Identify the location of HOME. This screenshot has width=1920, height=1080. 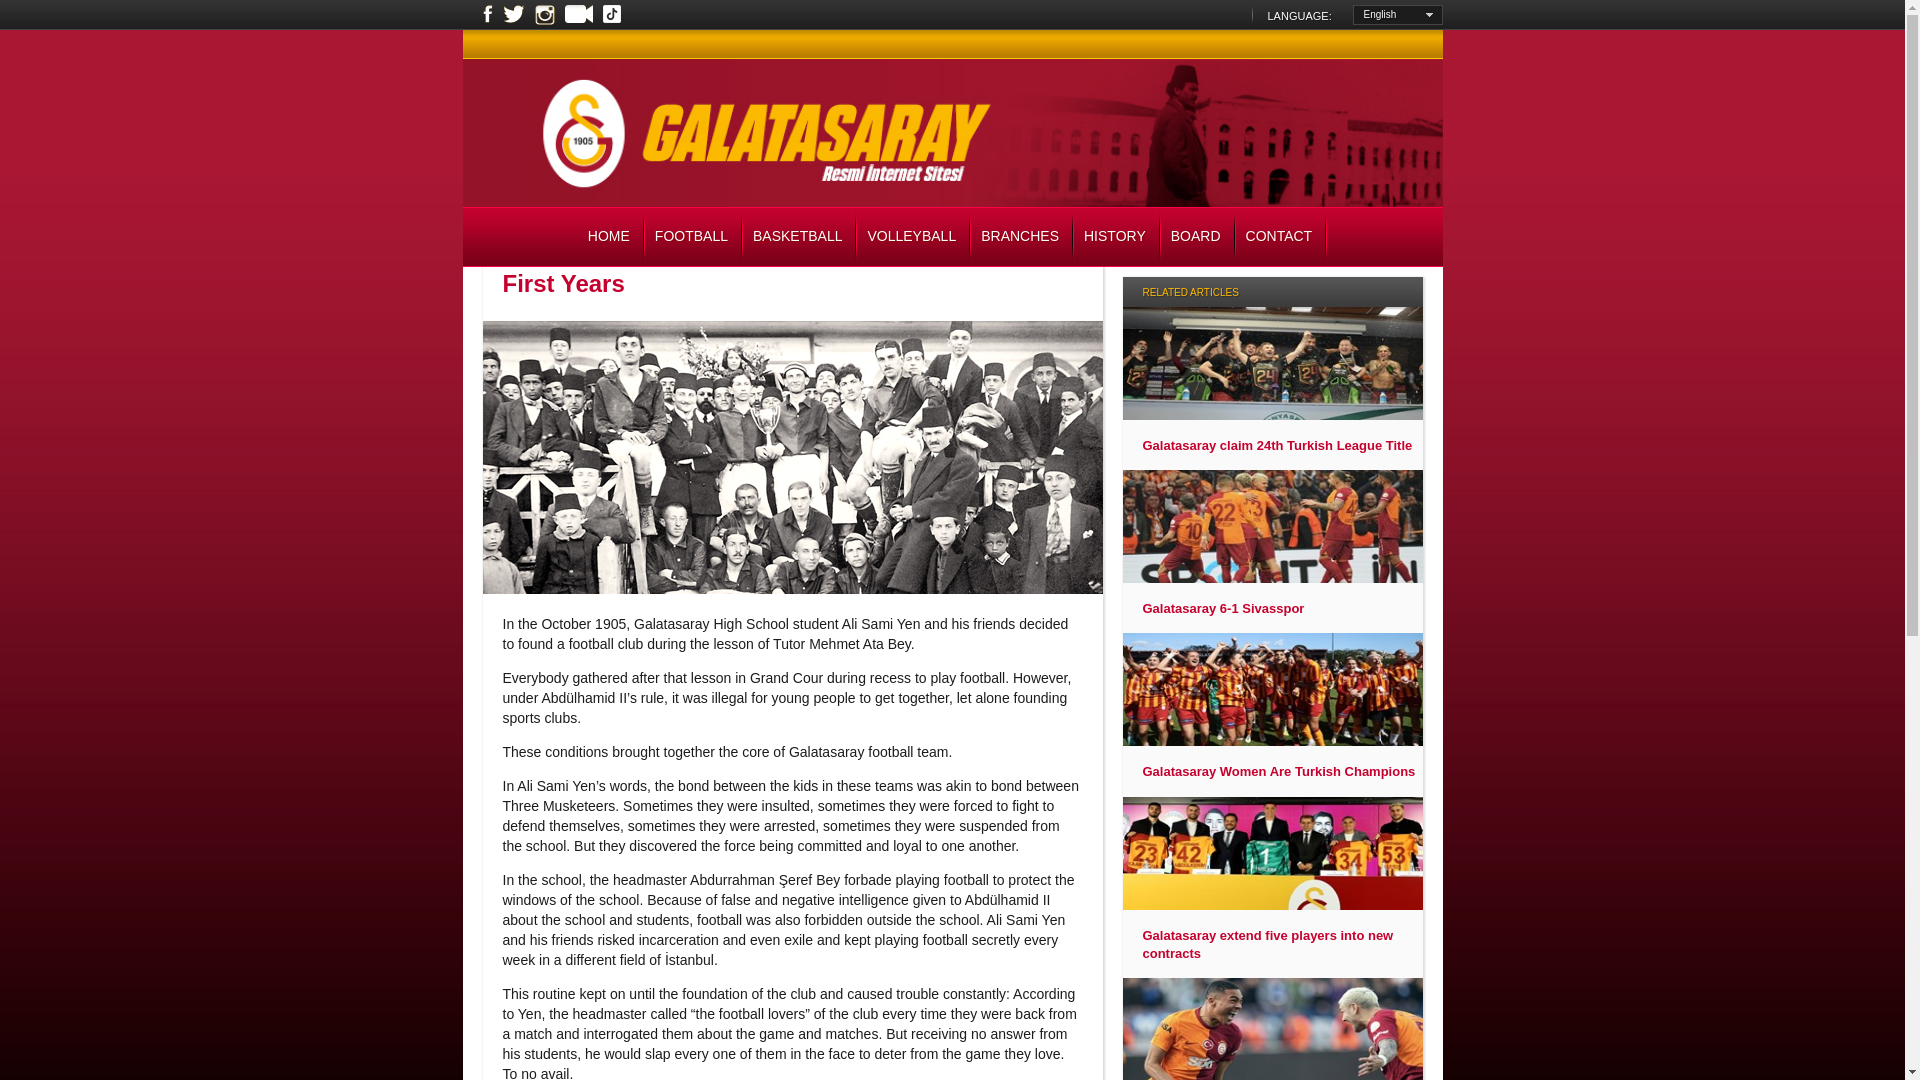
(611, 237).